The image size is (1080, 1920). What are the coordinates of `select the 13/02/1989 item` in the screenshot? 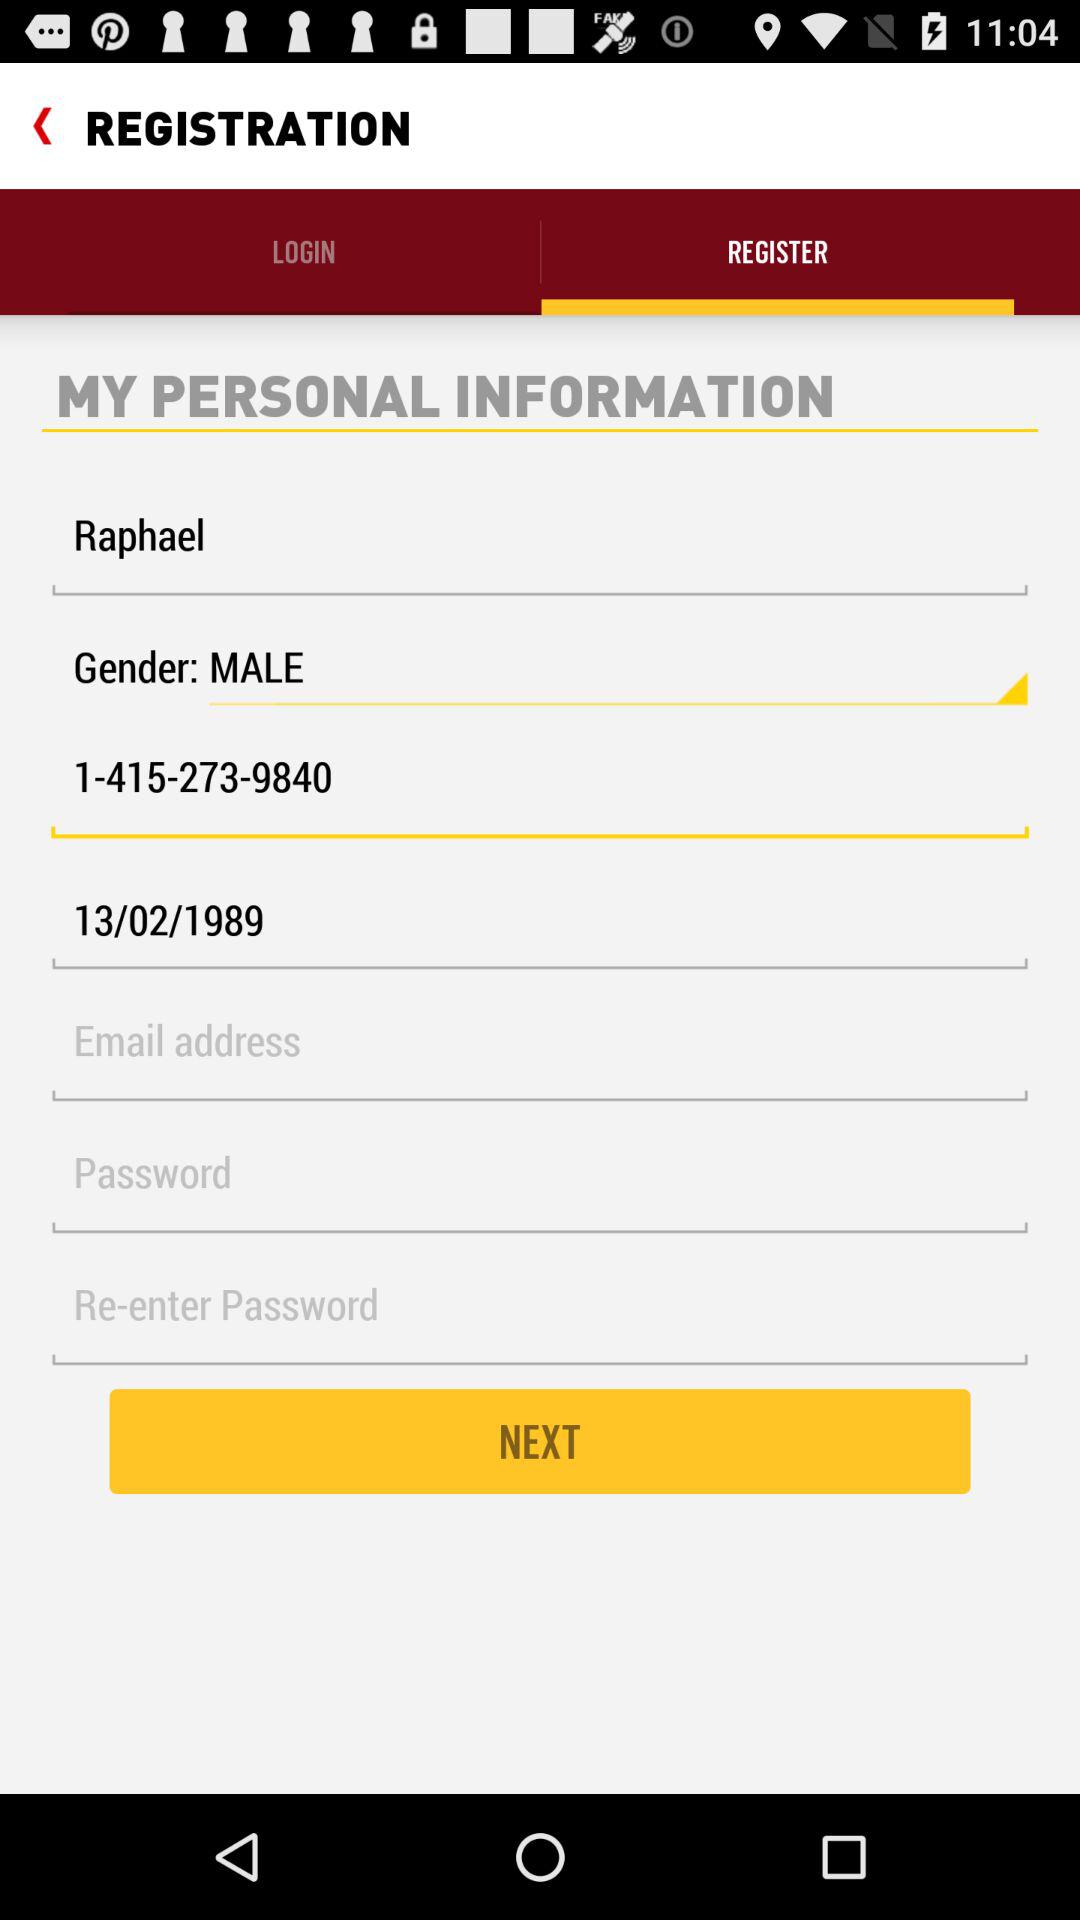 It's located at (540, 920).